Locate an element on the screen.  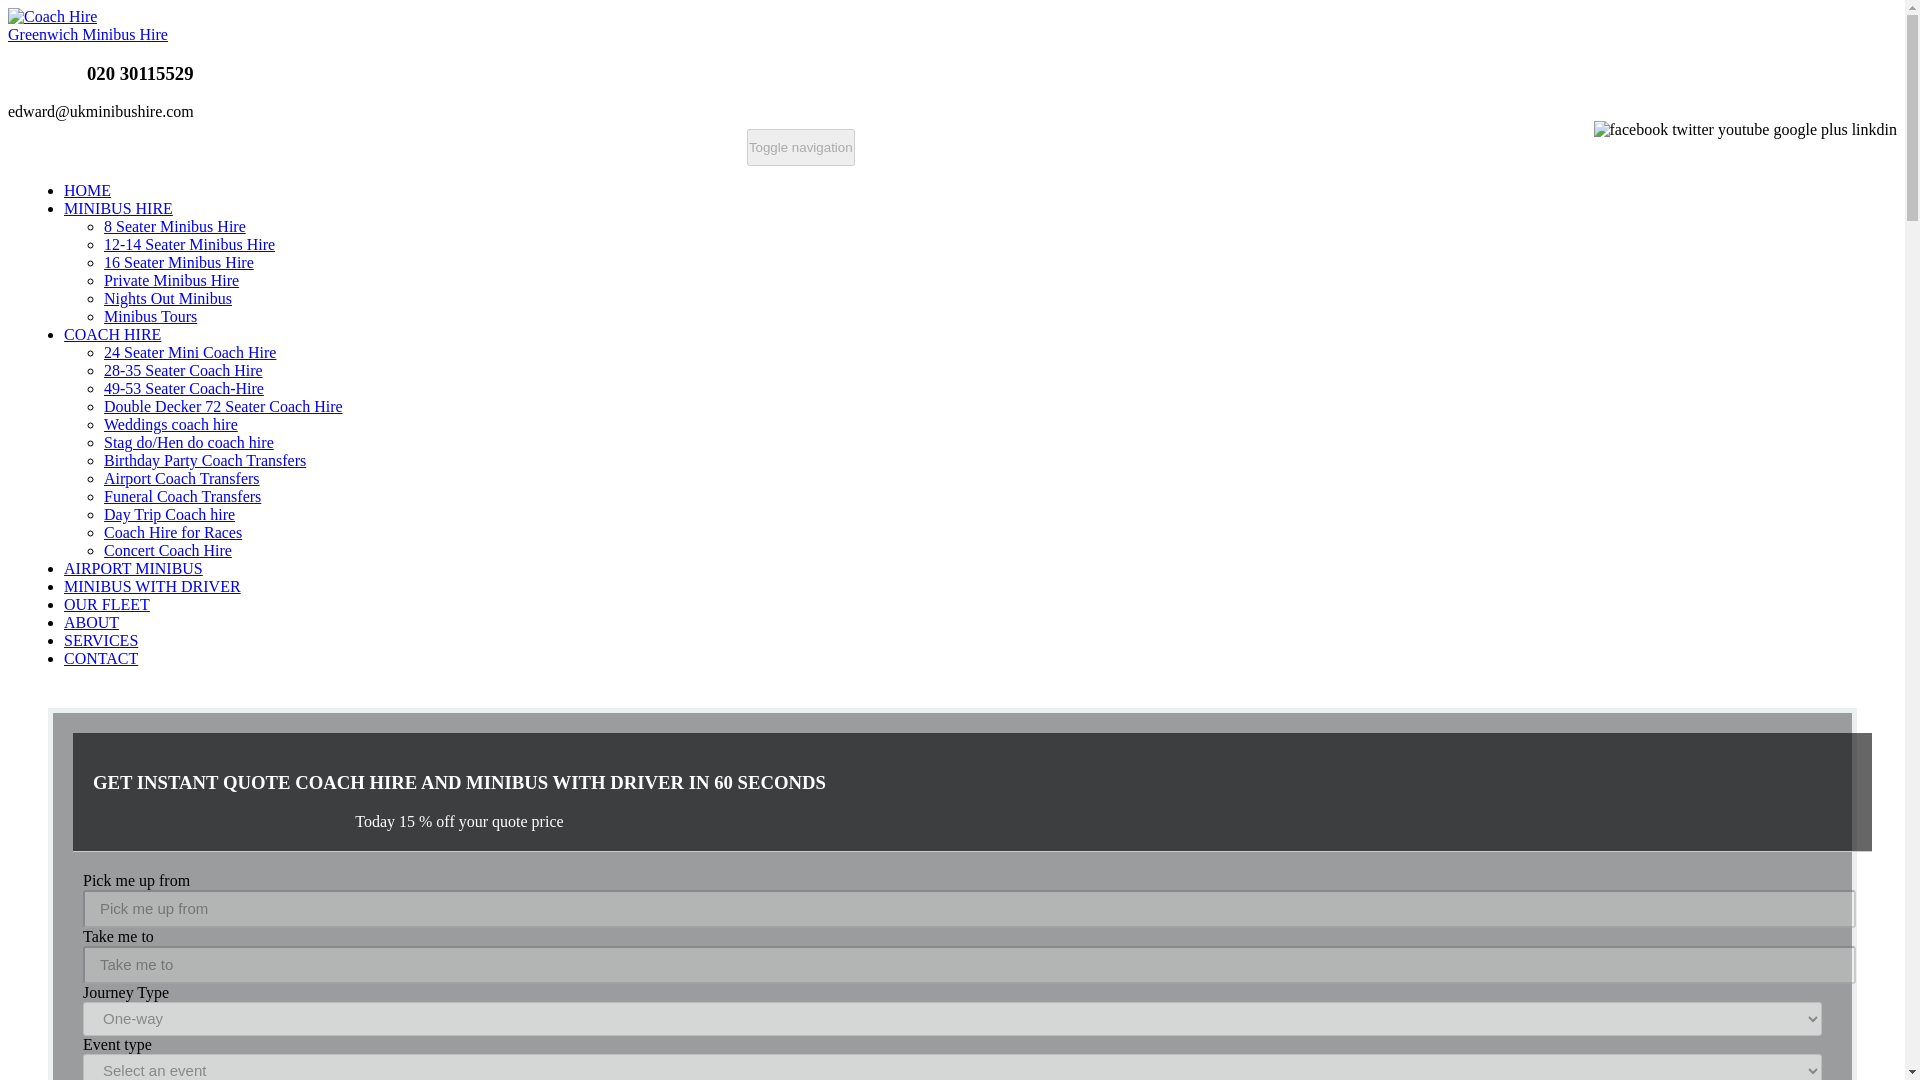
Greenwich Minibus Hire is located at coordinates (88, 25).